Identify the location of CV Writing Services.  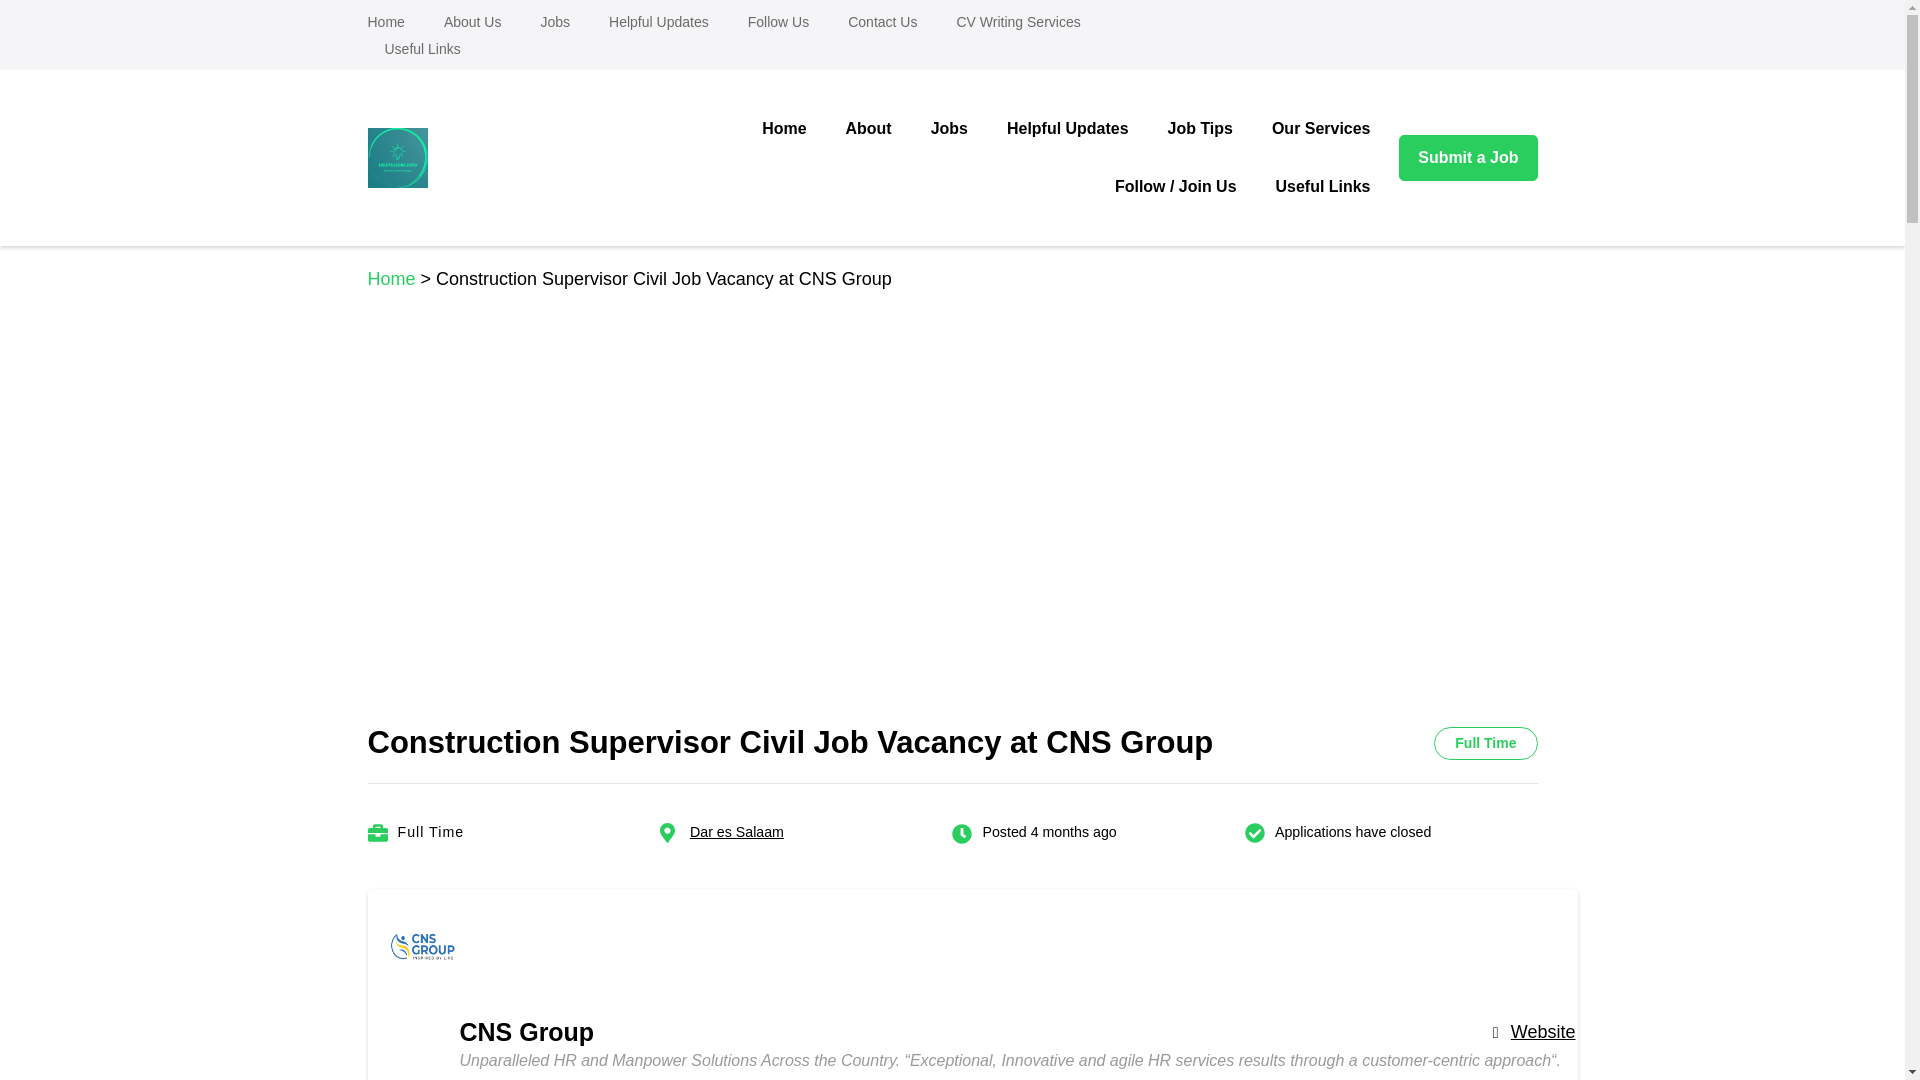
(1017, 22).